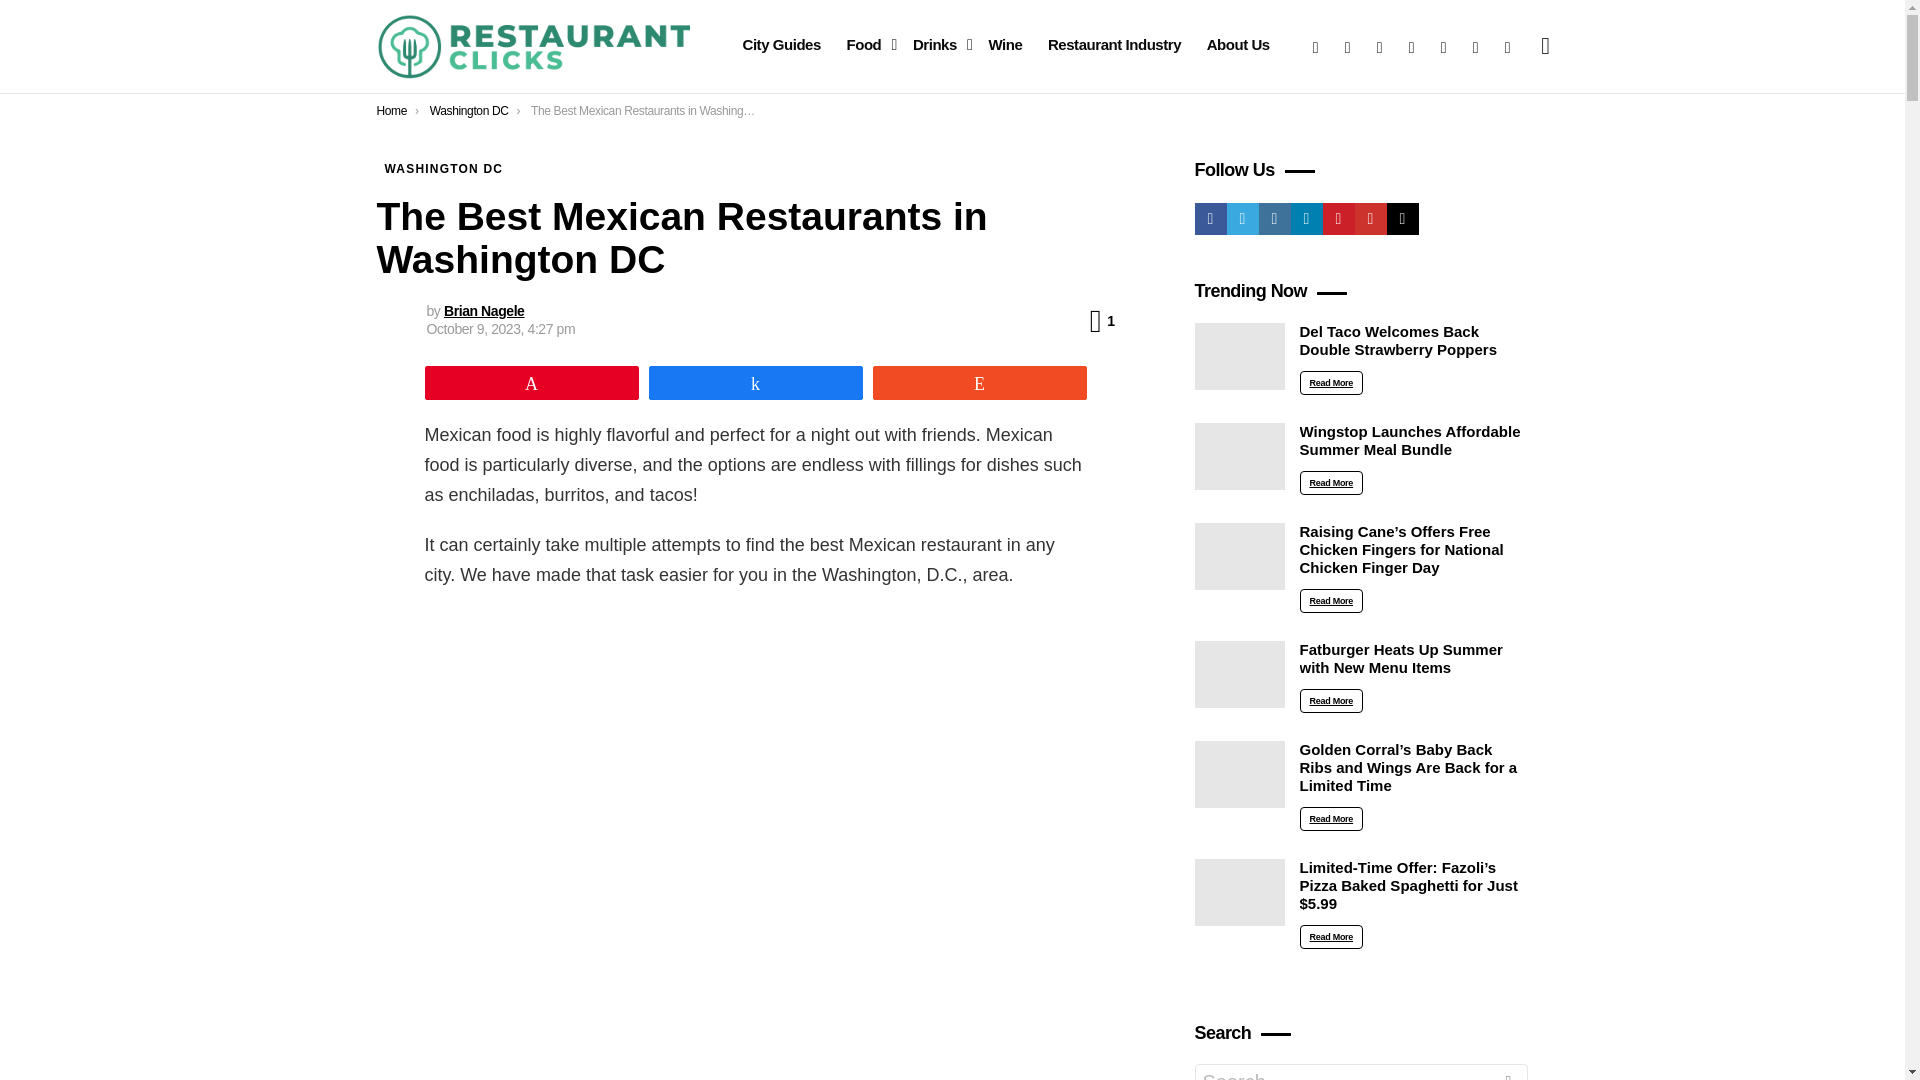  What do you see at coordinates (484, 310) in the screenshot?
I see `Drinks` at bounding box center [484, 310].